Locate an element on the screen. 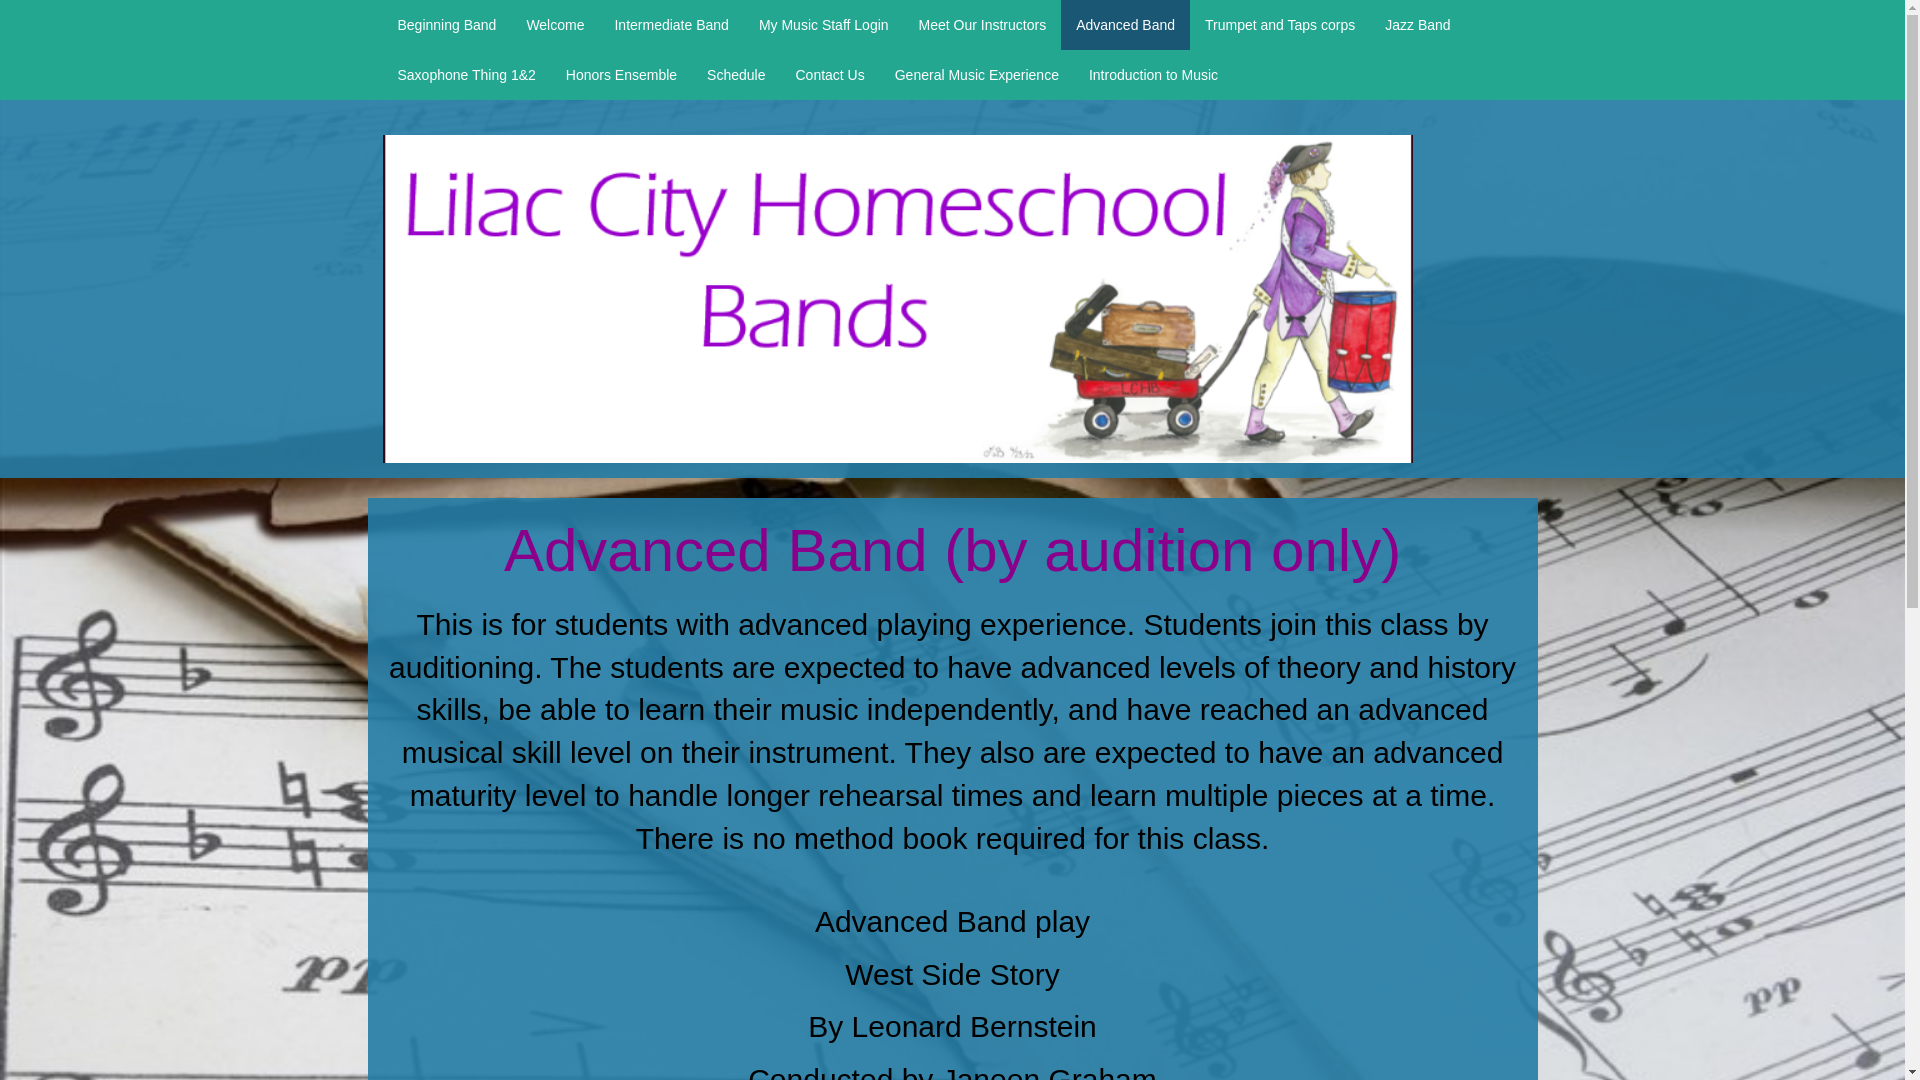  Schedule is located at coordinates (735, 74).